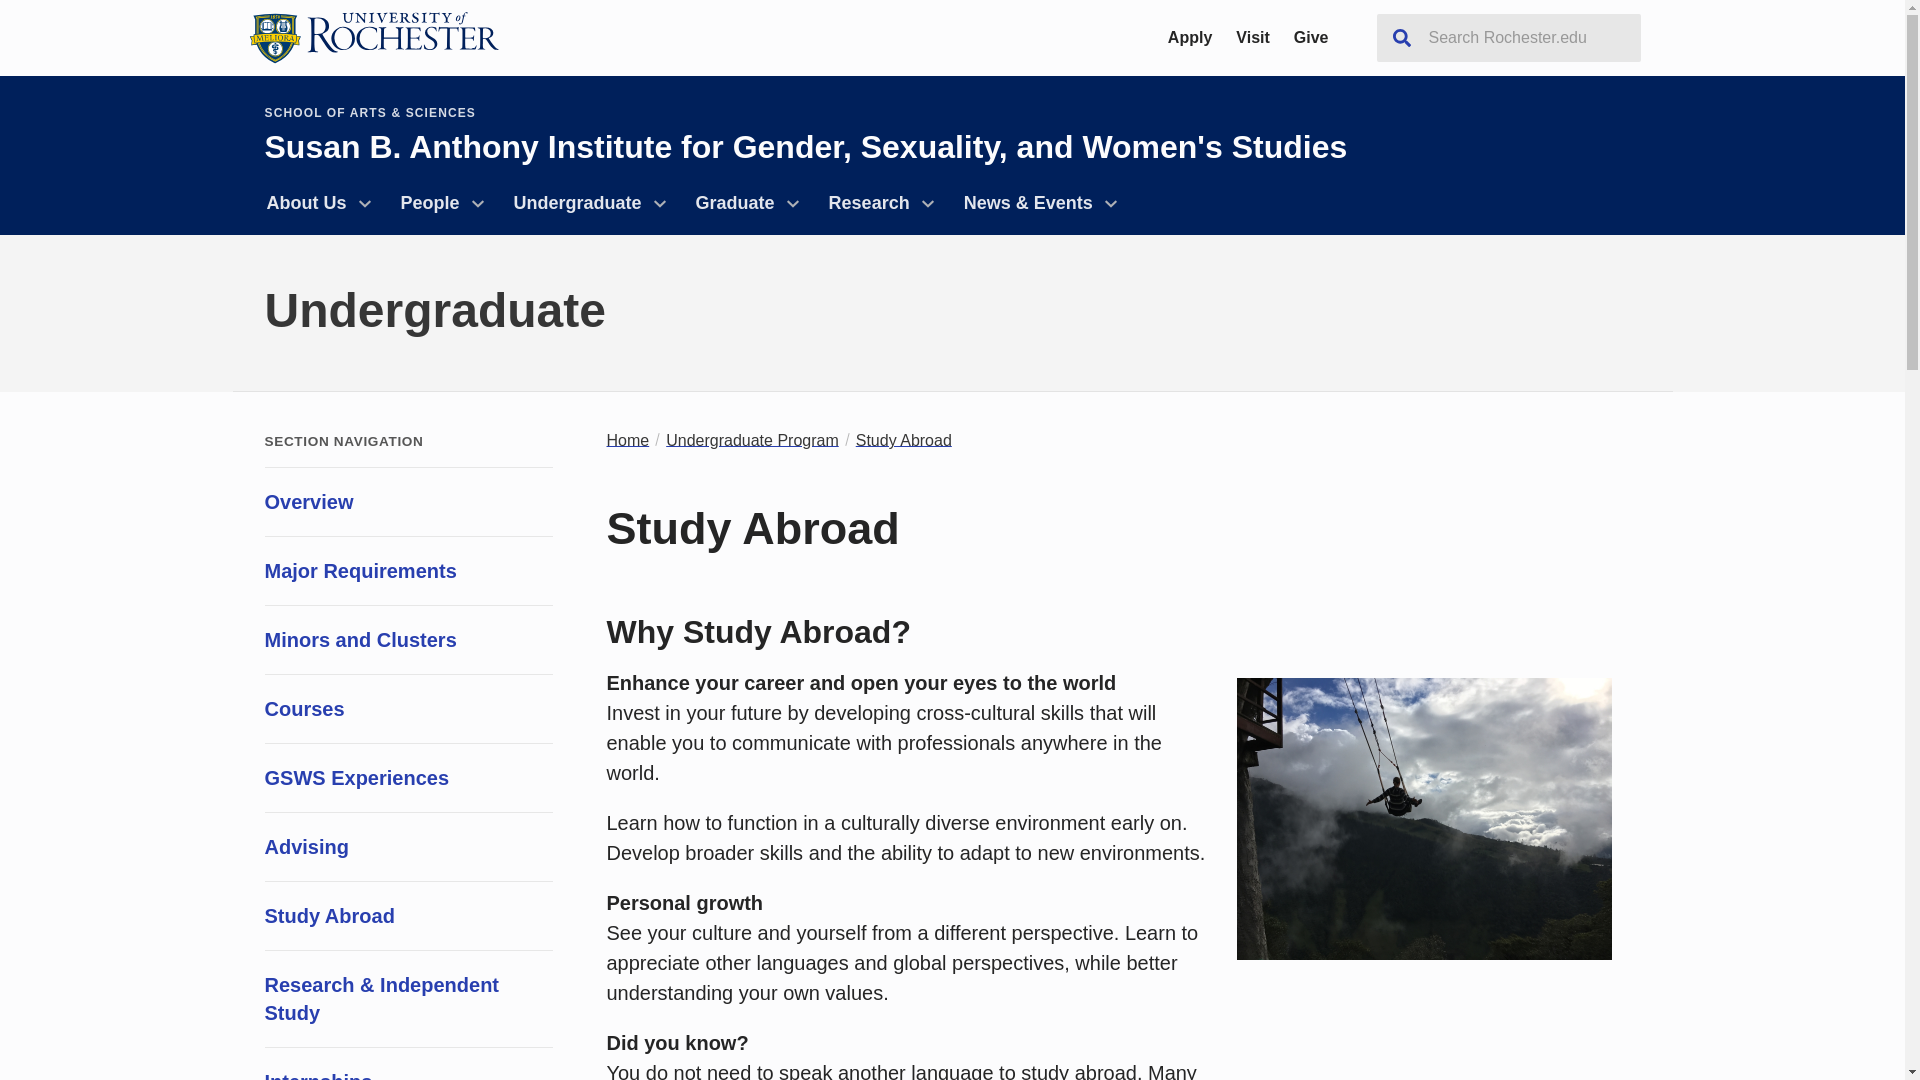 The height and width of the screenshot is (1080, 1920). Describe the element at coordinates (438, 203) in the screenshot. I see `People` at that location.